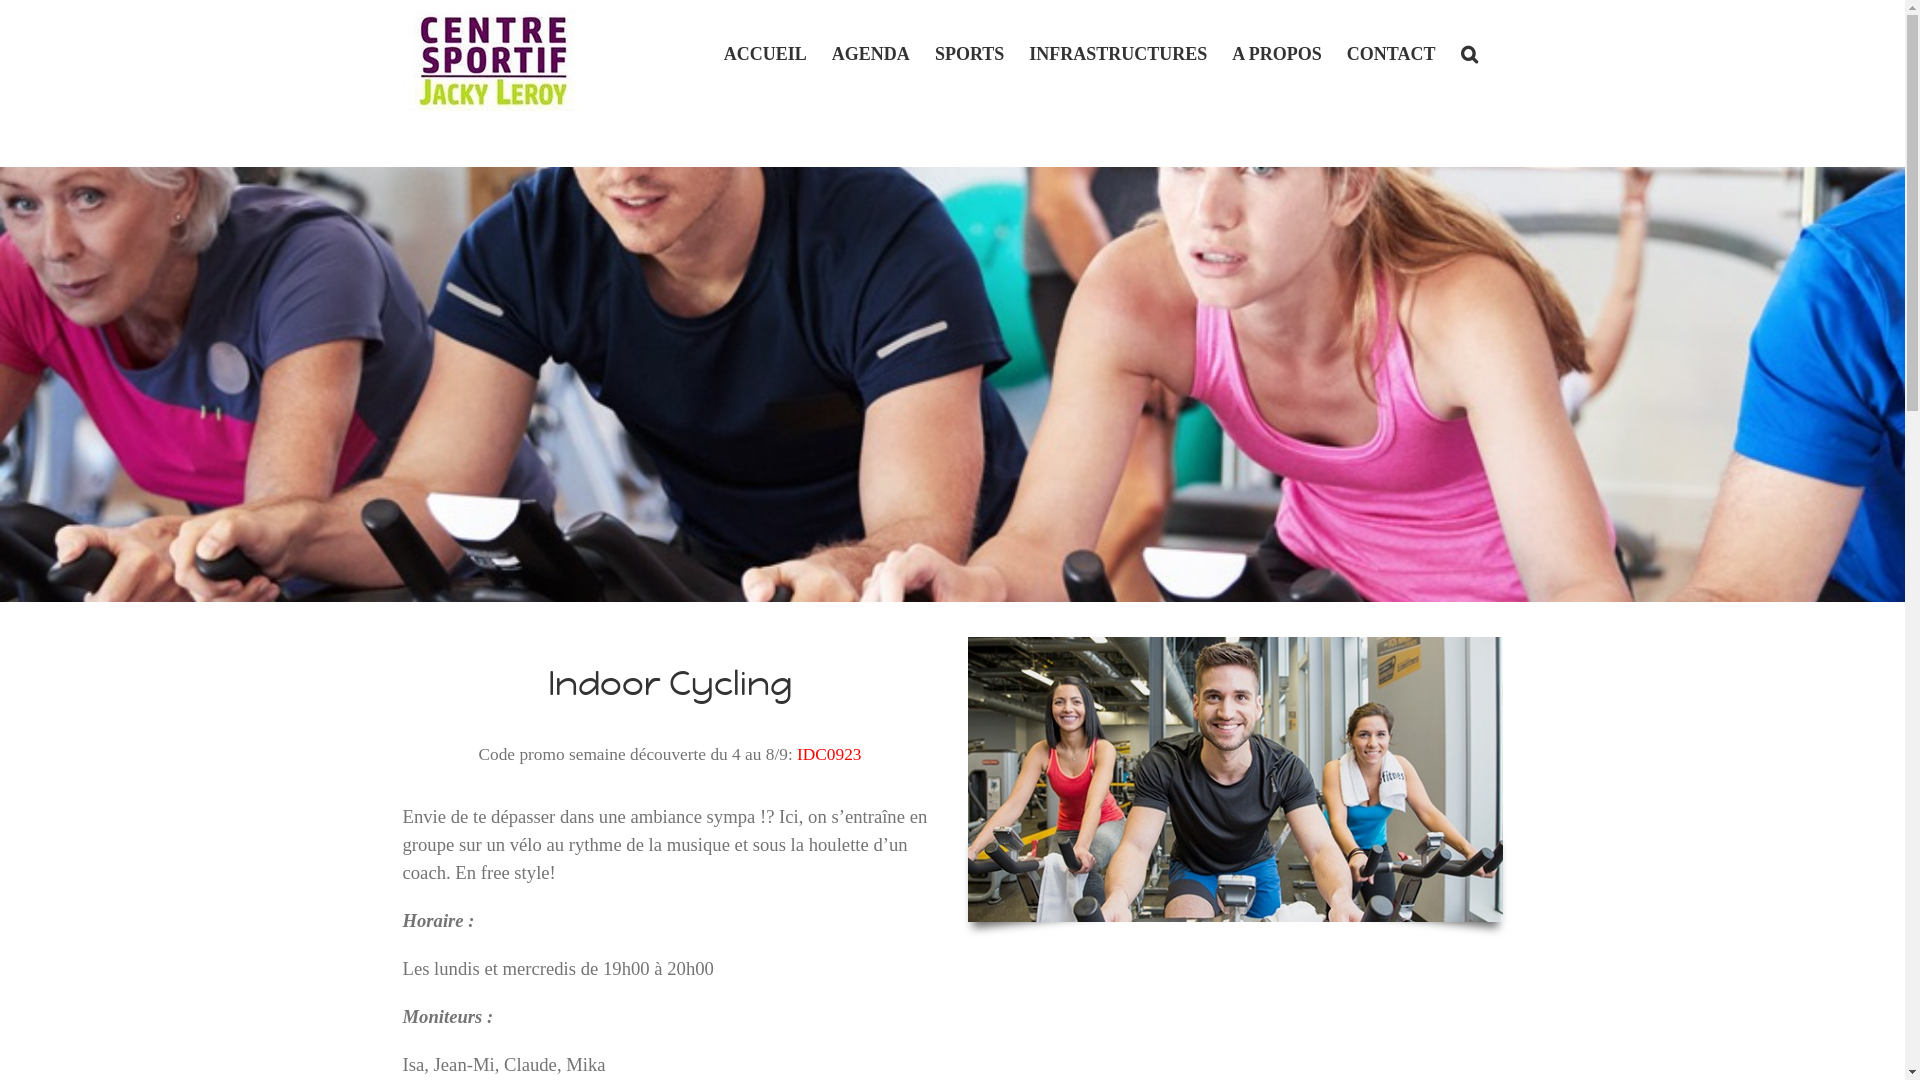 The width and height of the screenshot is (1920, 1080). I want to click on INFRASTRUCTURES, so click(1118, 52).